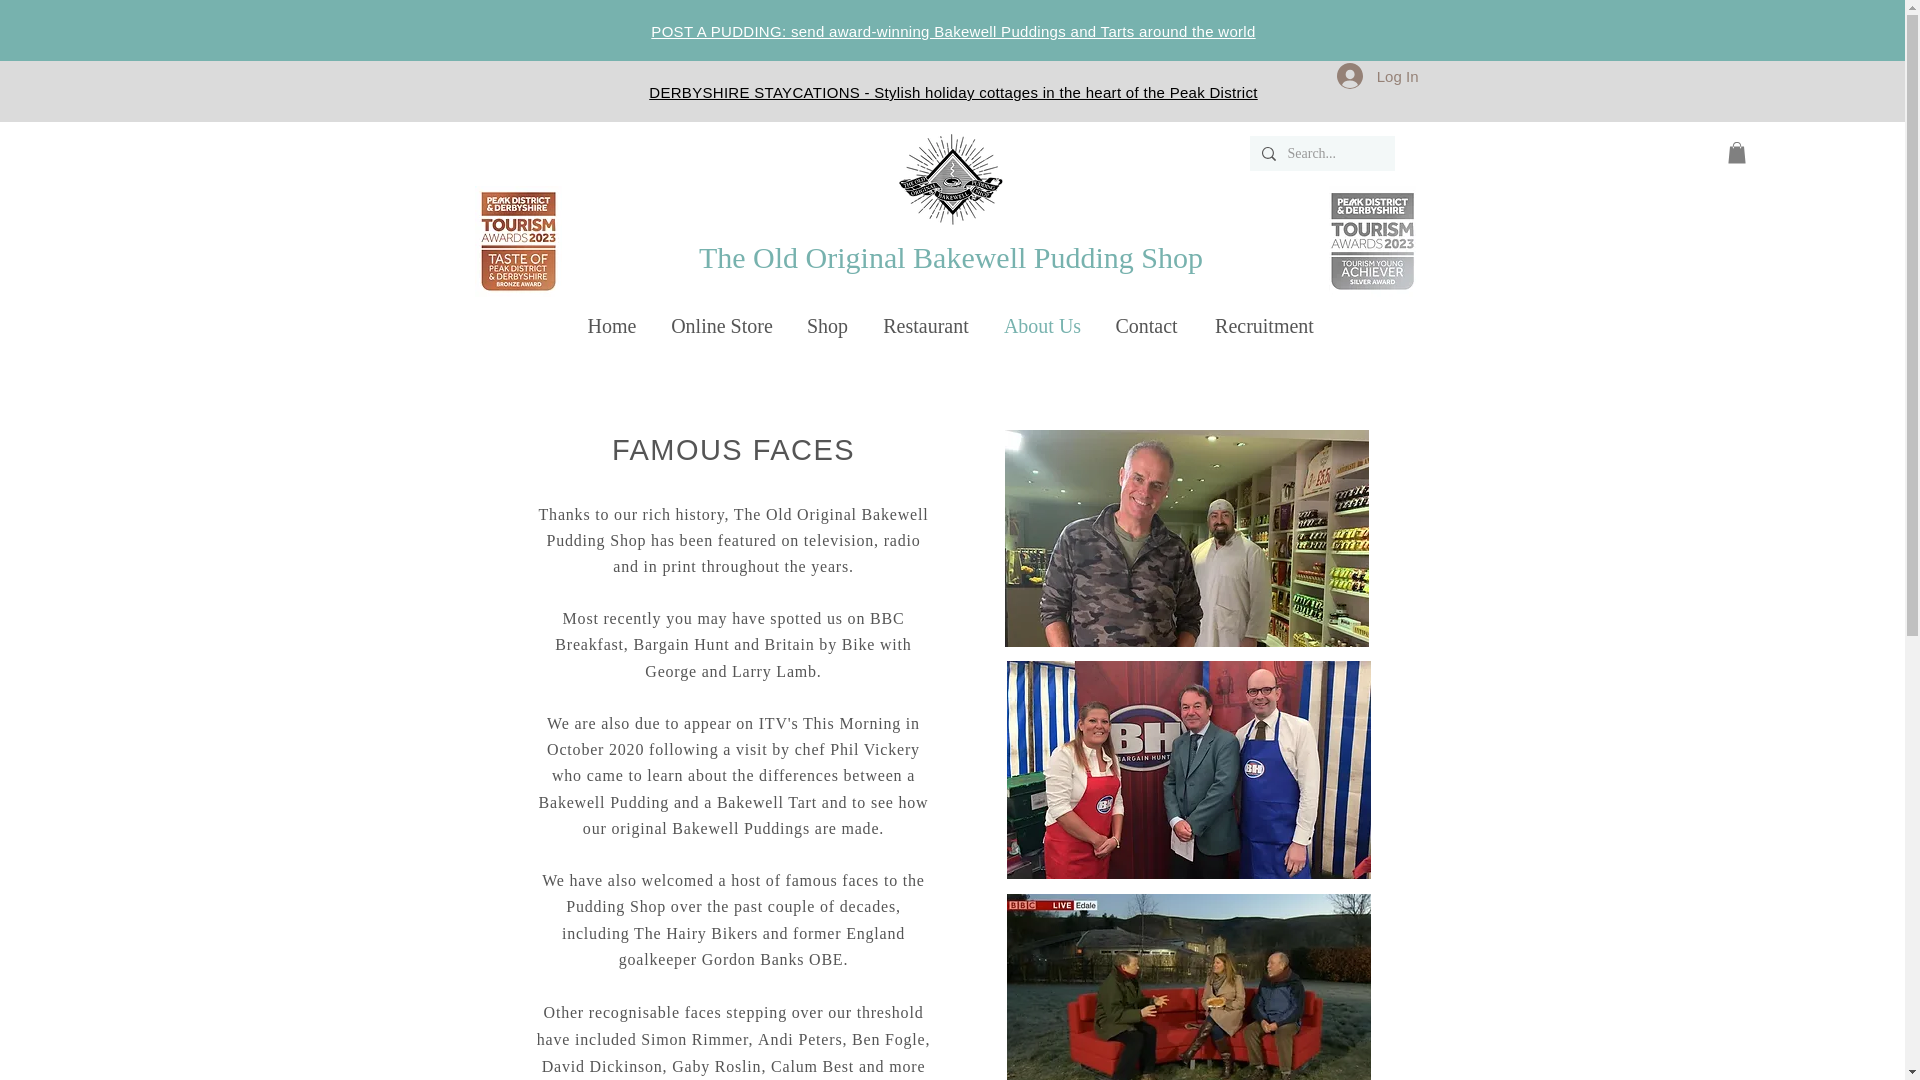 This screenshot has width=1920, height=1080. I want to click on Shop, so click(828, 326).